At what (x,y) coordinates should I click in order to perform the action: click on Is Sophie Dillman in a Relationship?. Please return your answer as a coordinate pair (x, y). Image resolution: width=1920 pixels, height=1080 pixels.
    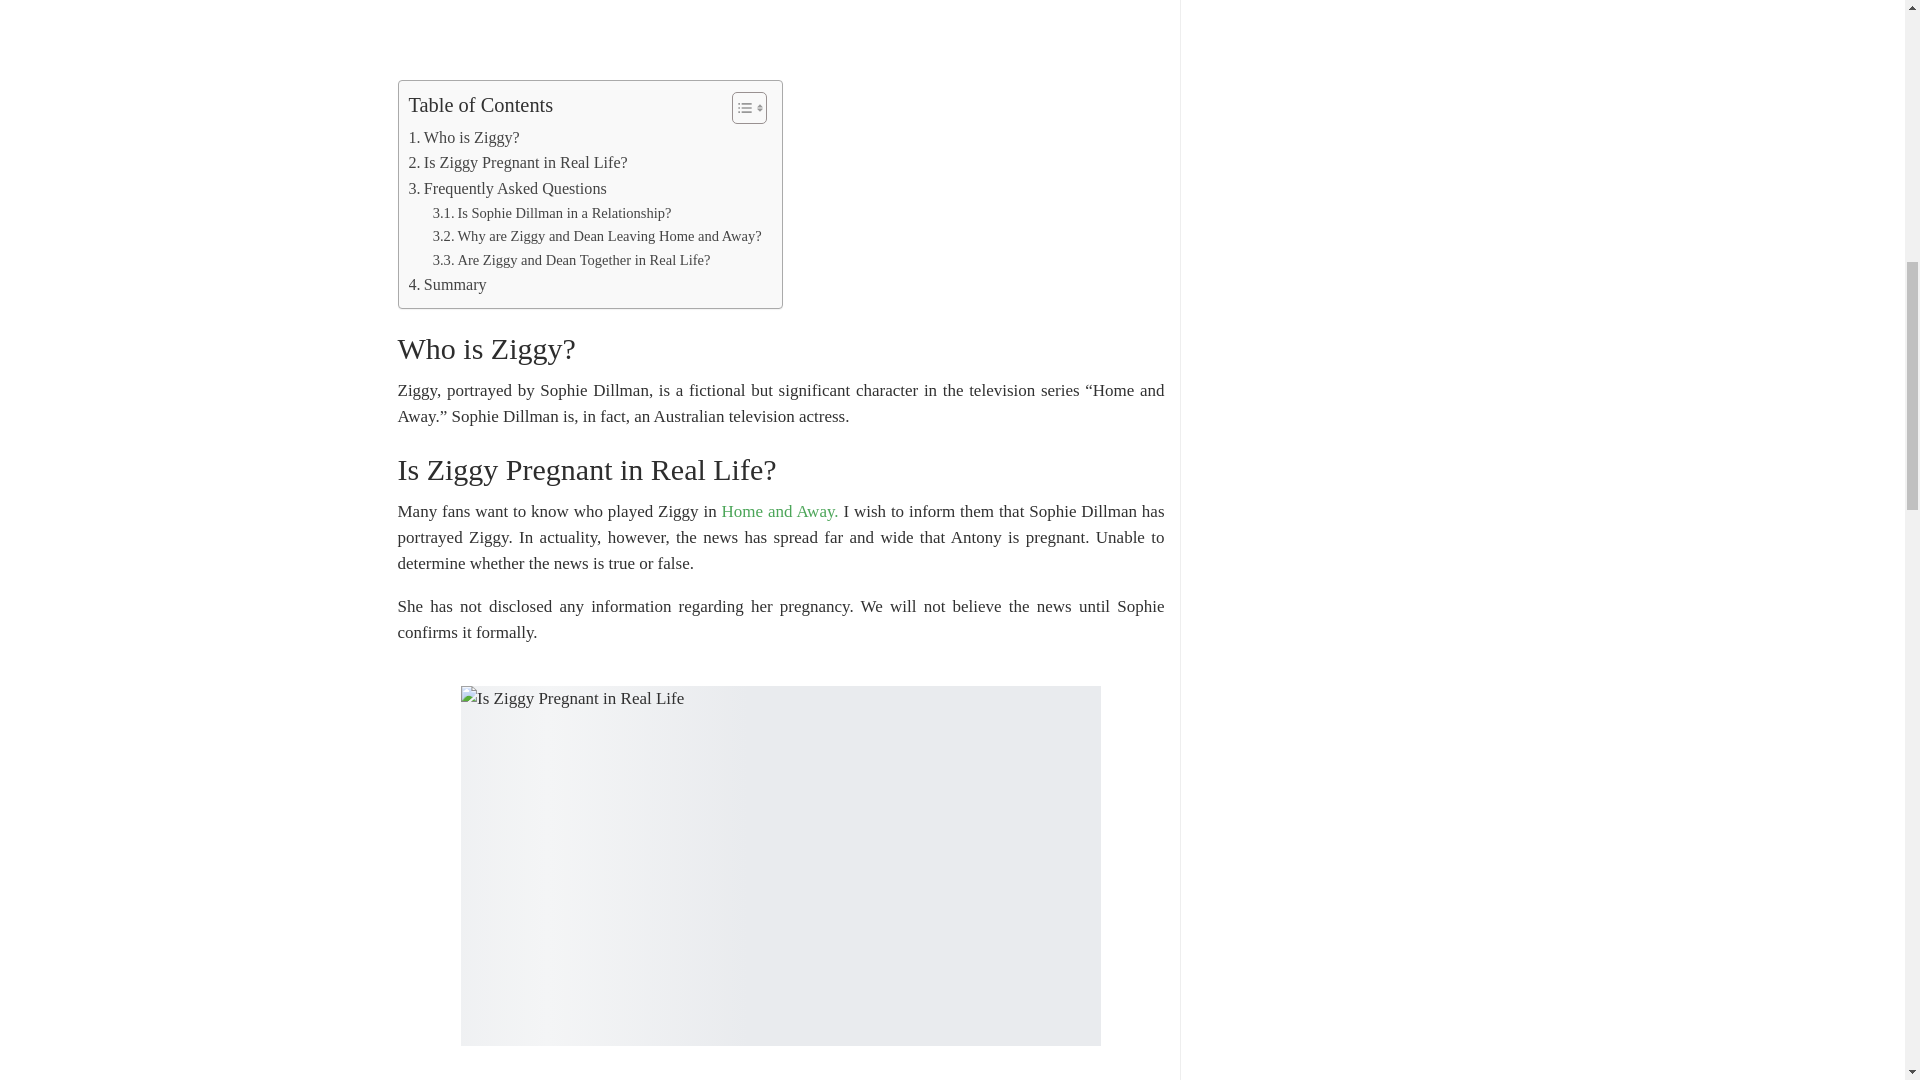
    Looking at the image, I should click on (552, 212).